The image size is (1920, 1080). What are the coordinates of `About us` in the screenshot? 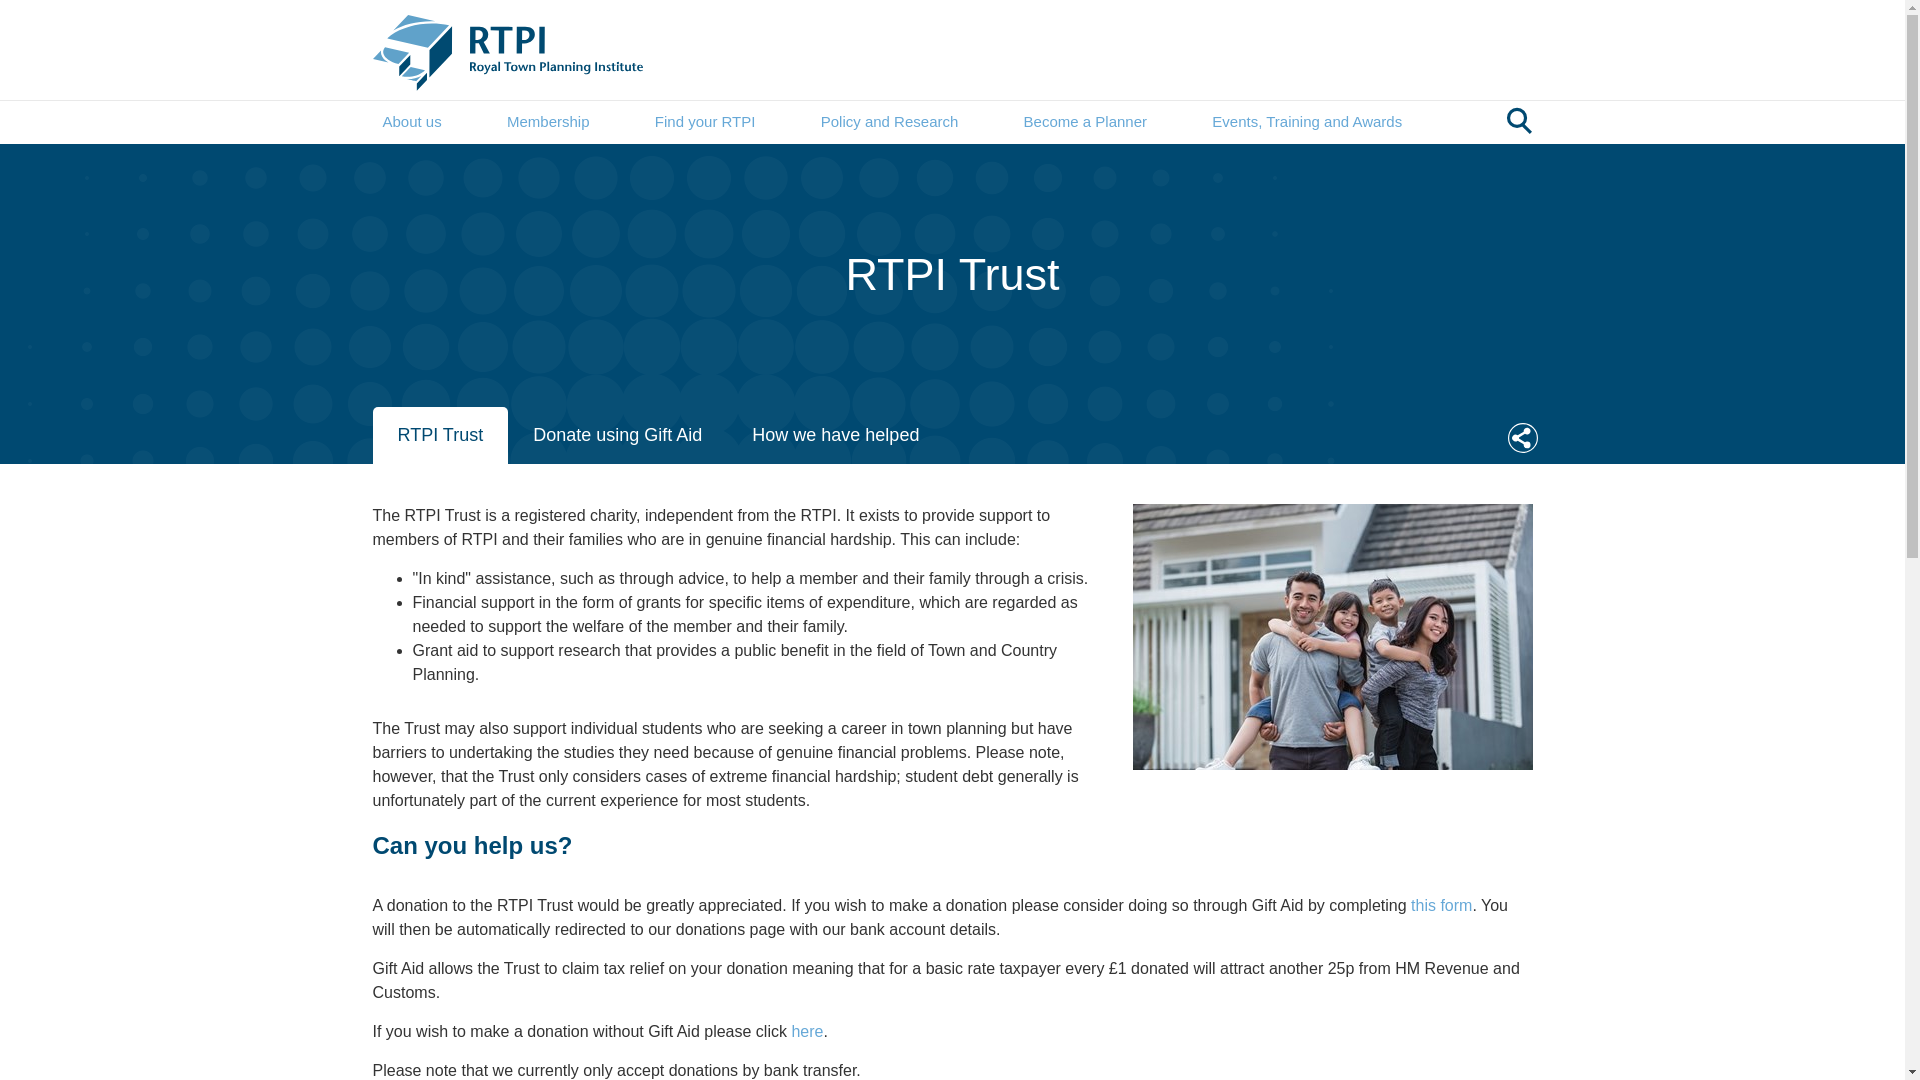 It's located at (412, 122).